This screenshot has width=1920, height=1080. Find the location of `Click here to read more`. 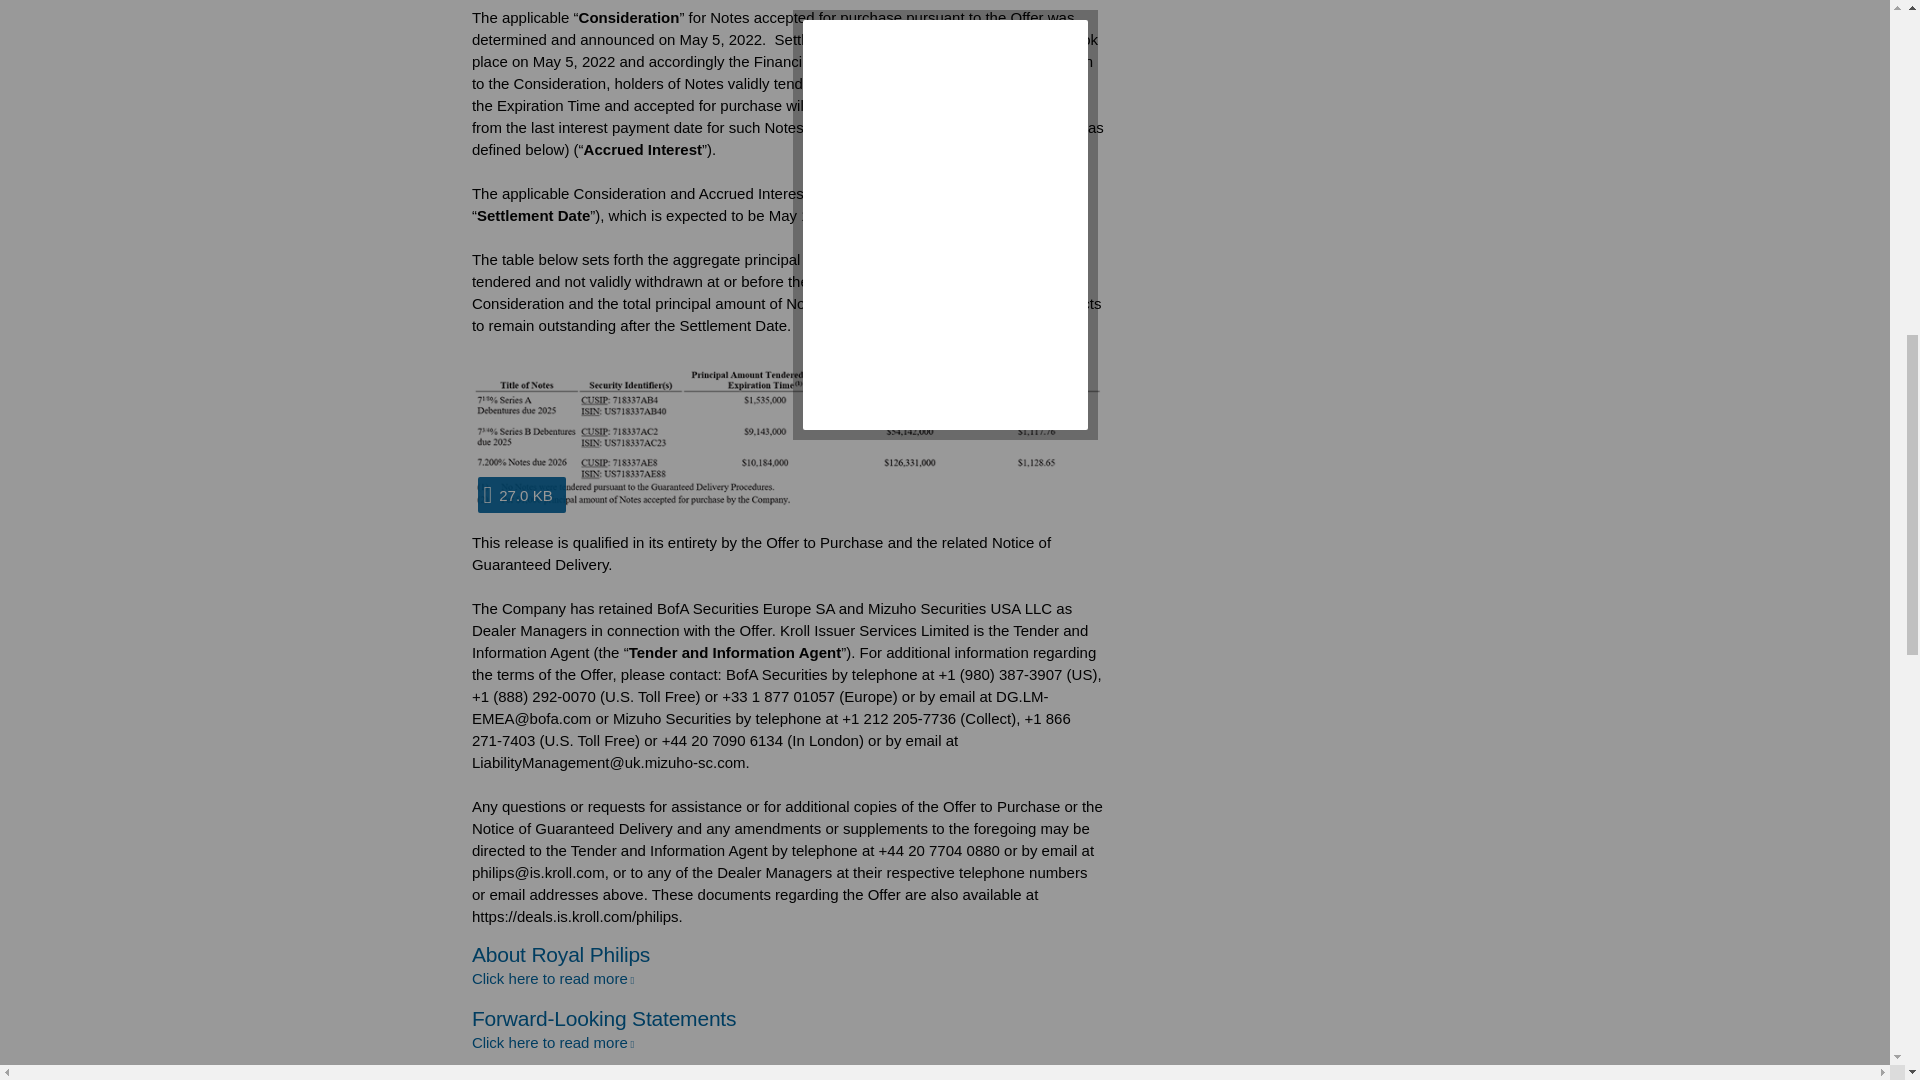

Click here to read more is located at coordinates (552, 978).